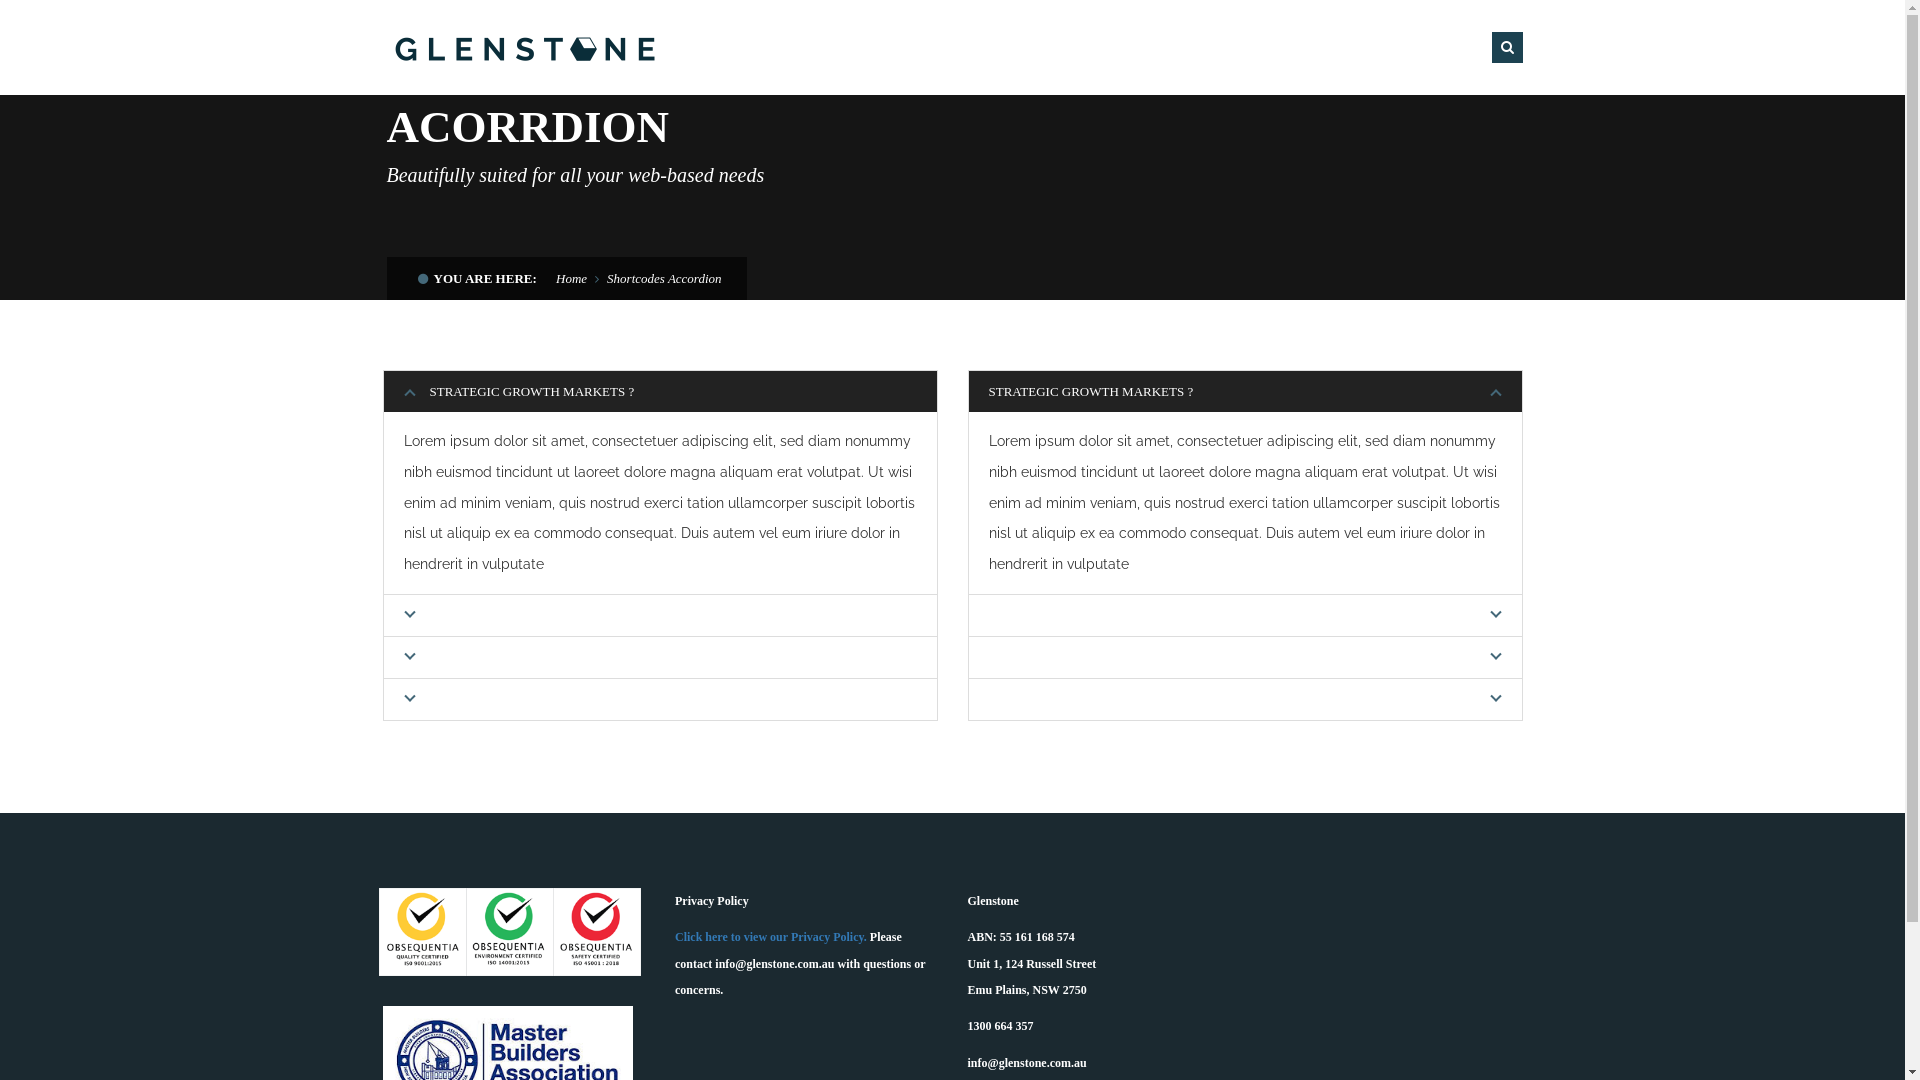  What do you see at coordinates (660, 392) in the screenshot?
I see `STRATEGIC GROWTH MARKETS ?` at bounding box center [660, 392].